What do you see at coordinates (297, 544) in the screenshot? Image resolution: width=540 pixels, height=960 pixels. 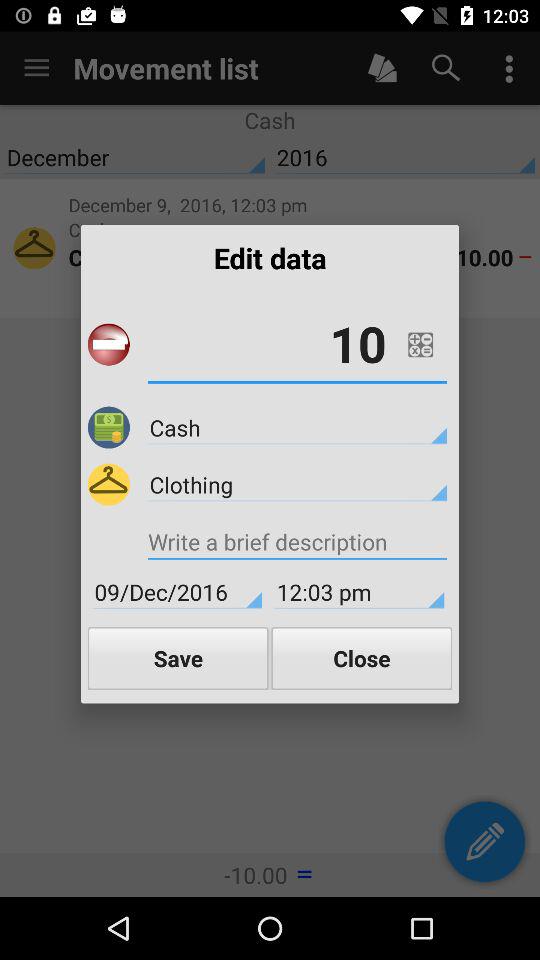 I see `type a brief description` at bounding box center [297, 544].